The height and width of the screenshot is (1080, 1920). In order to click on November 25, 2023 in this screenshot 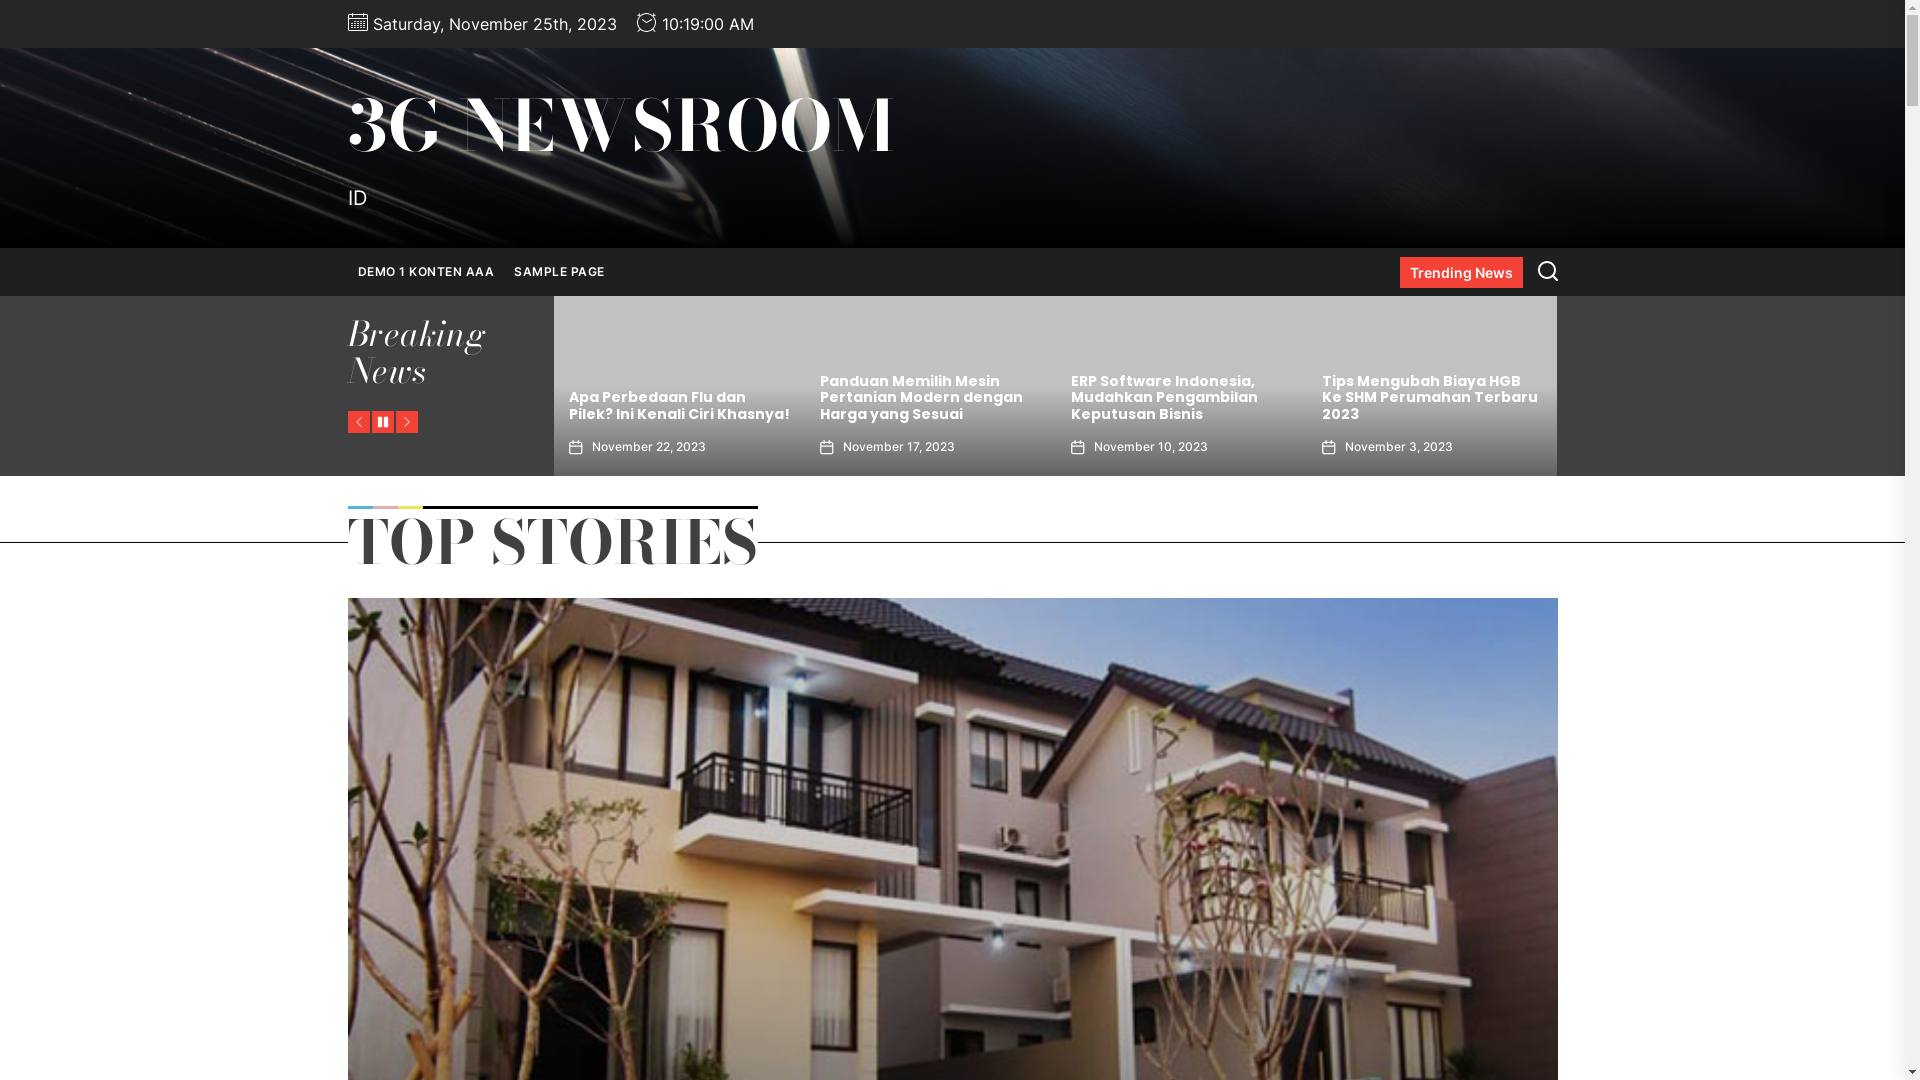, I will do `click(900, 447)`.